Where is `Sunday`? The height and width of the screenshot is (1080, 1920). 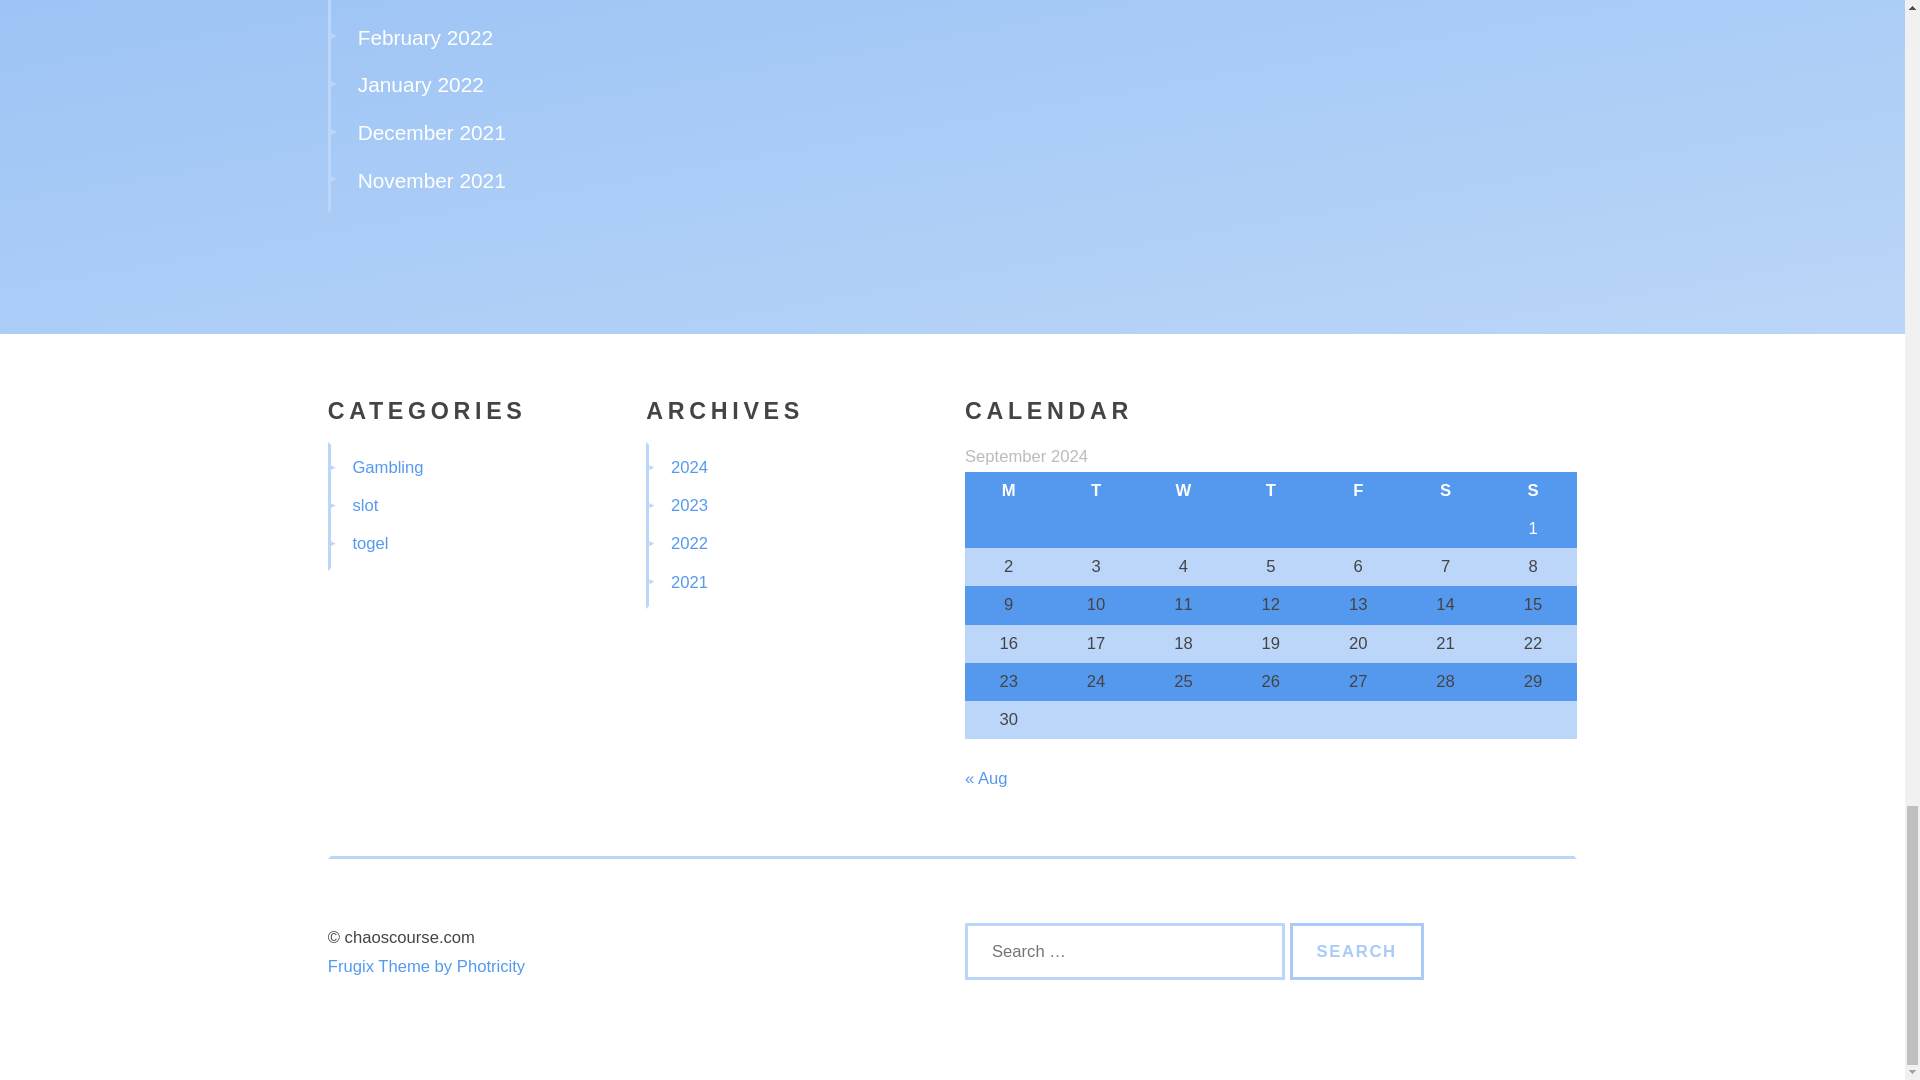 Sunday is located at coordinates (1532, 490).